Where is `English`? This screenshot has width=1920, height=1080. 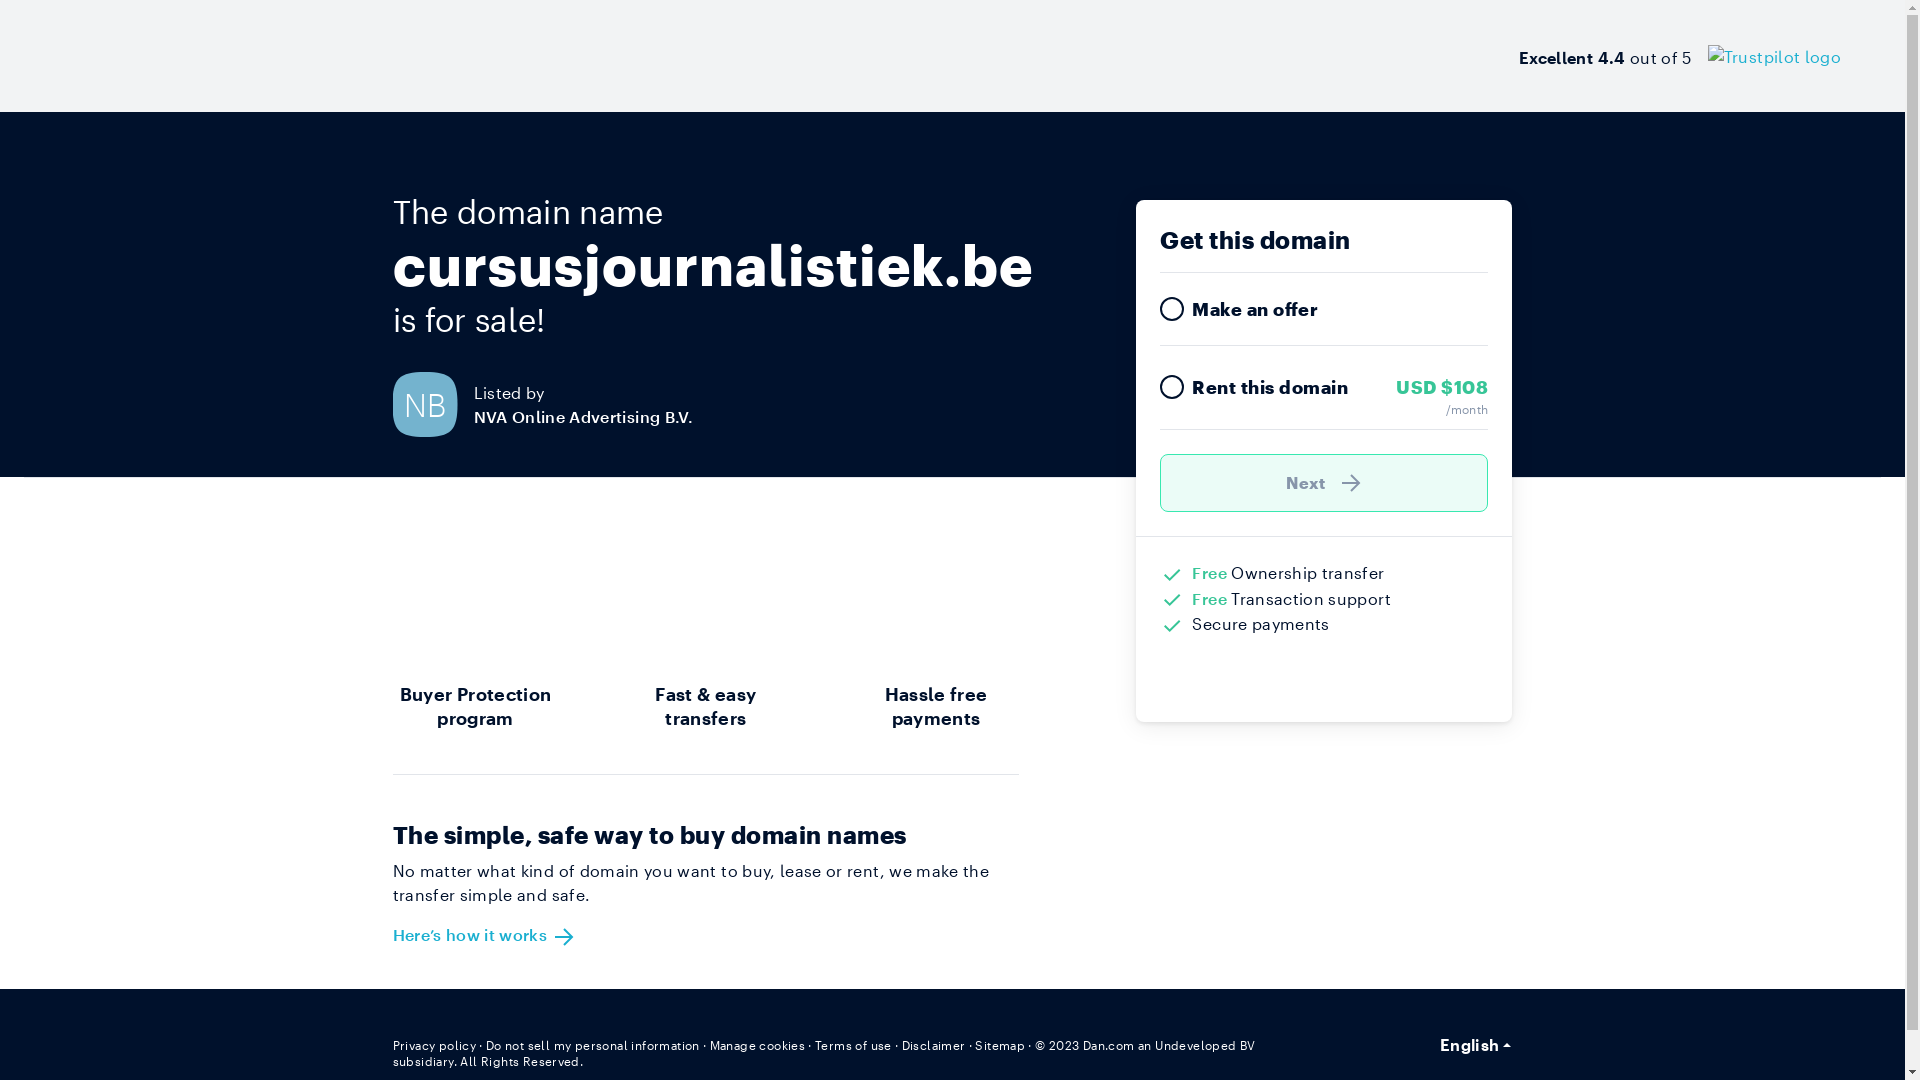 English is located at coordinates (1476, 1045).